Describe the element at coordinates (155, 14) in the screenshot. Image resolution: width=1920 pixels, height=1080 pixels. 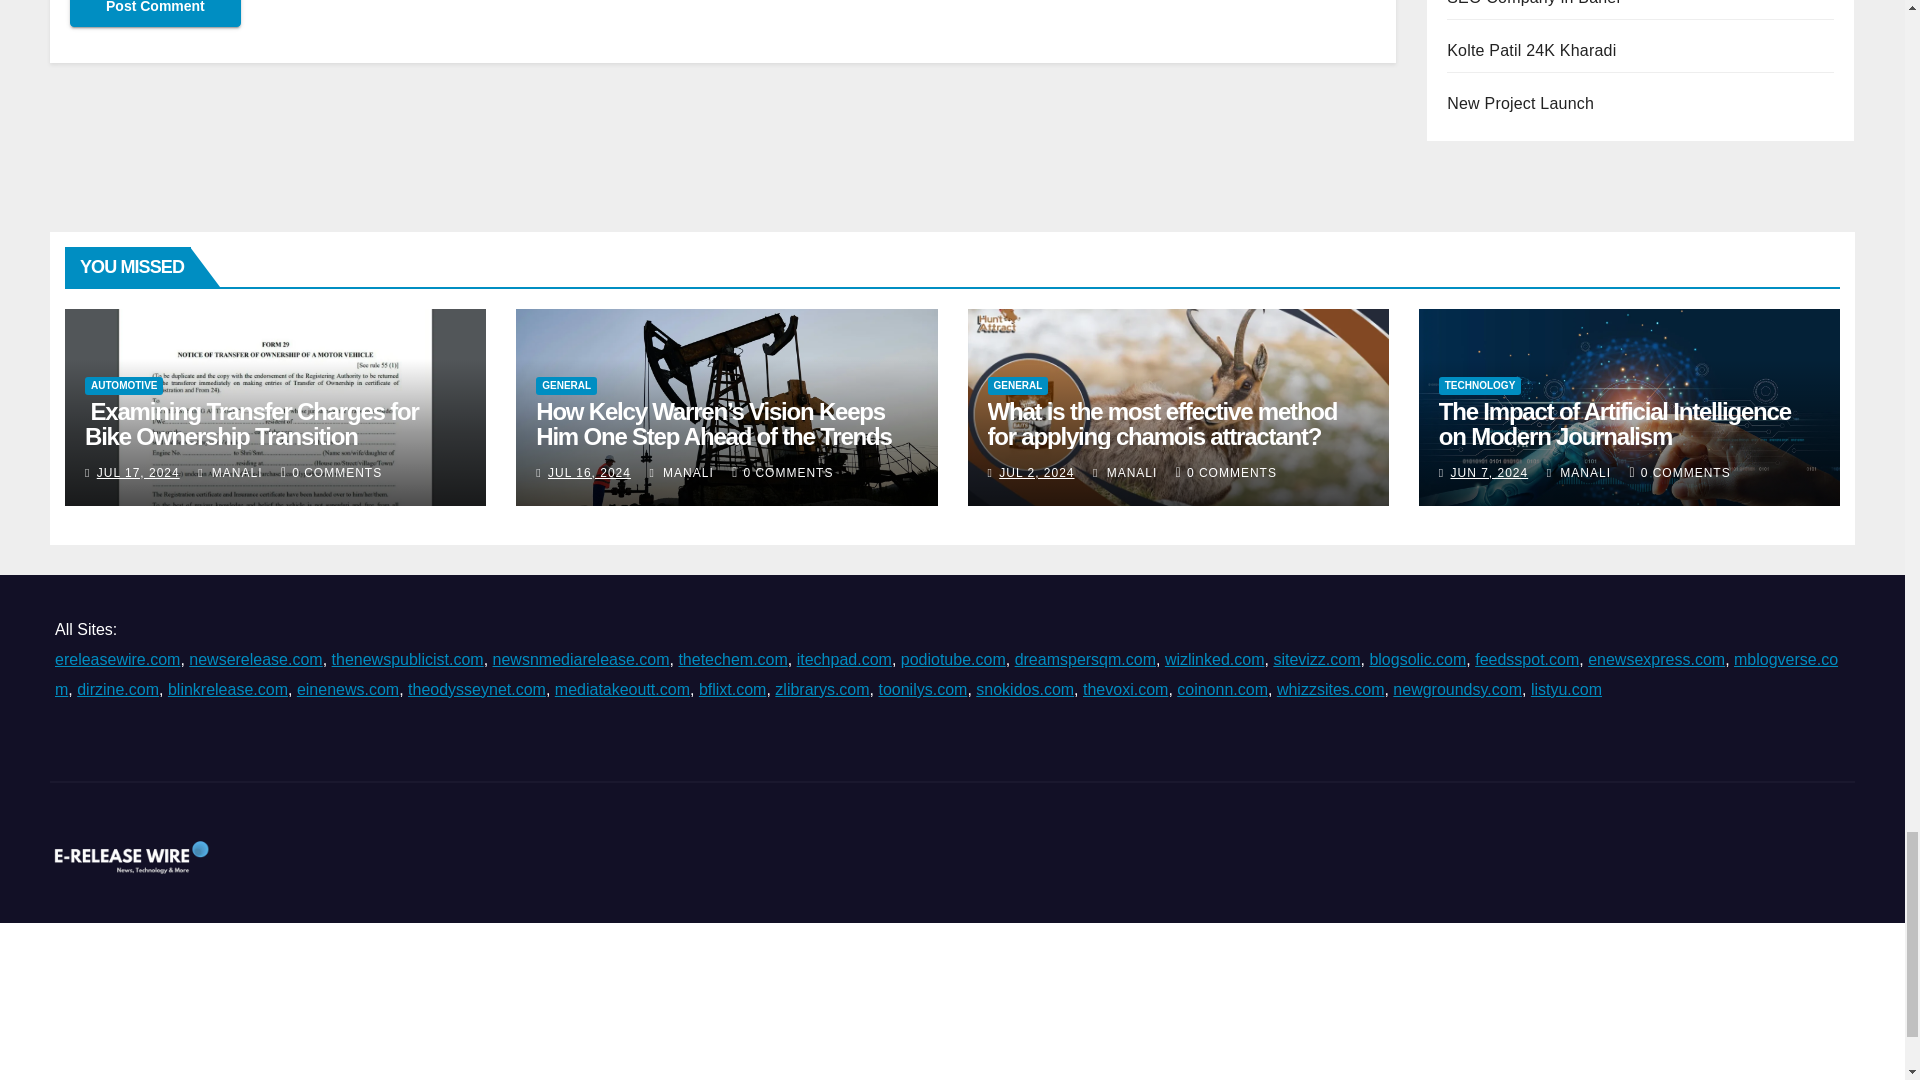
I see `Post Comment` at that location.